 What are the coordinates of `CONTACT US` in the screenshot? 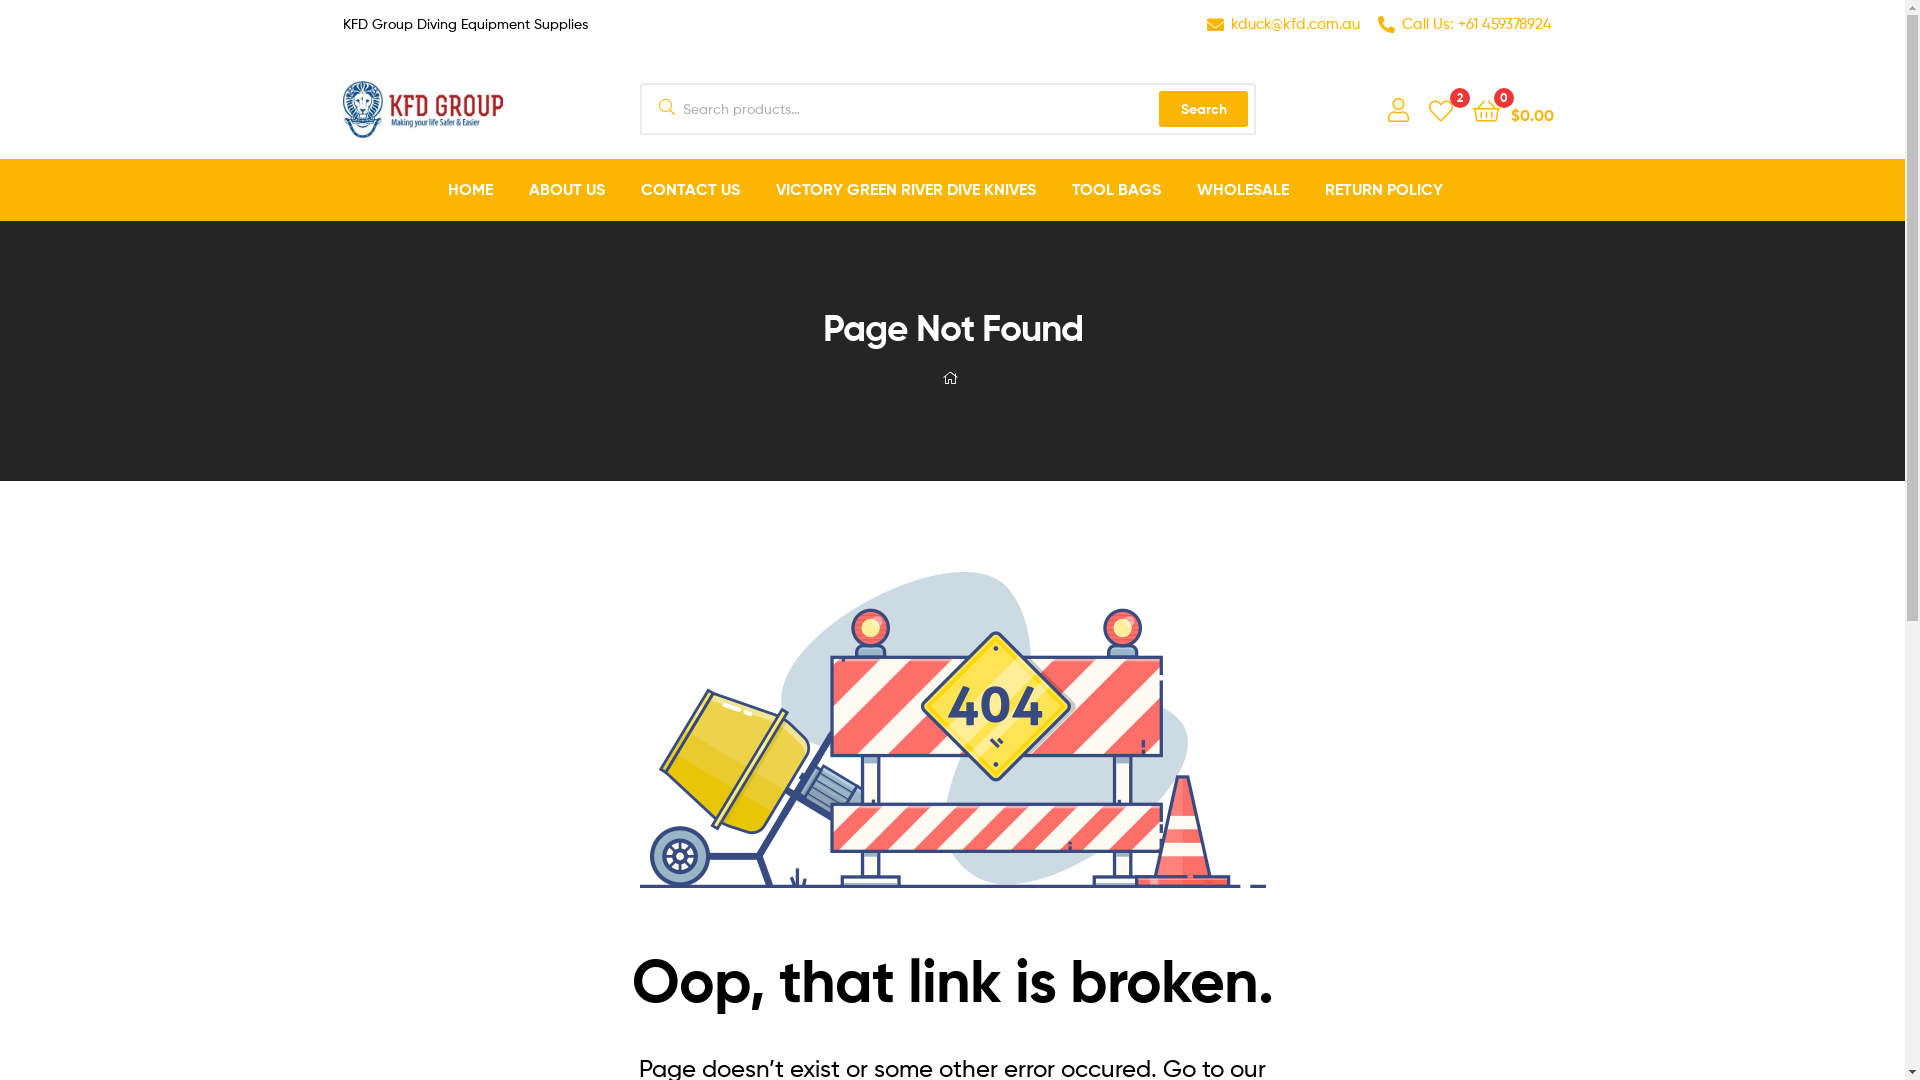 It's located at (690, 190).